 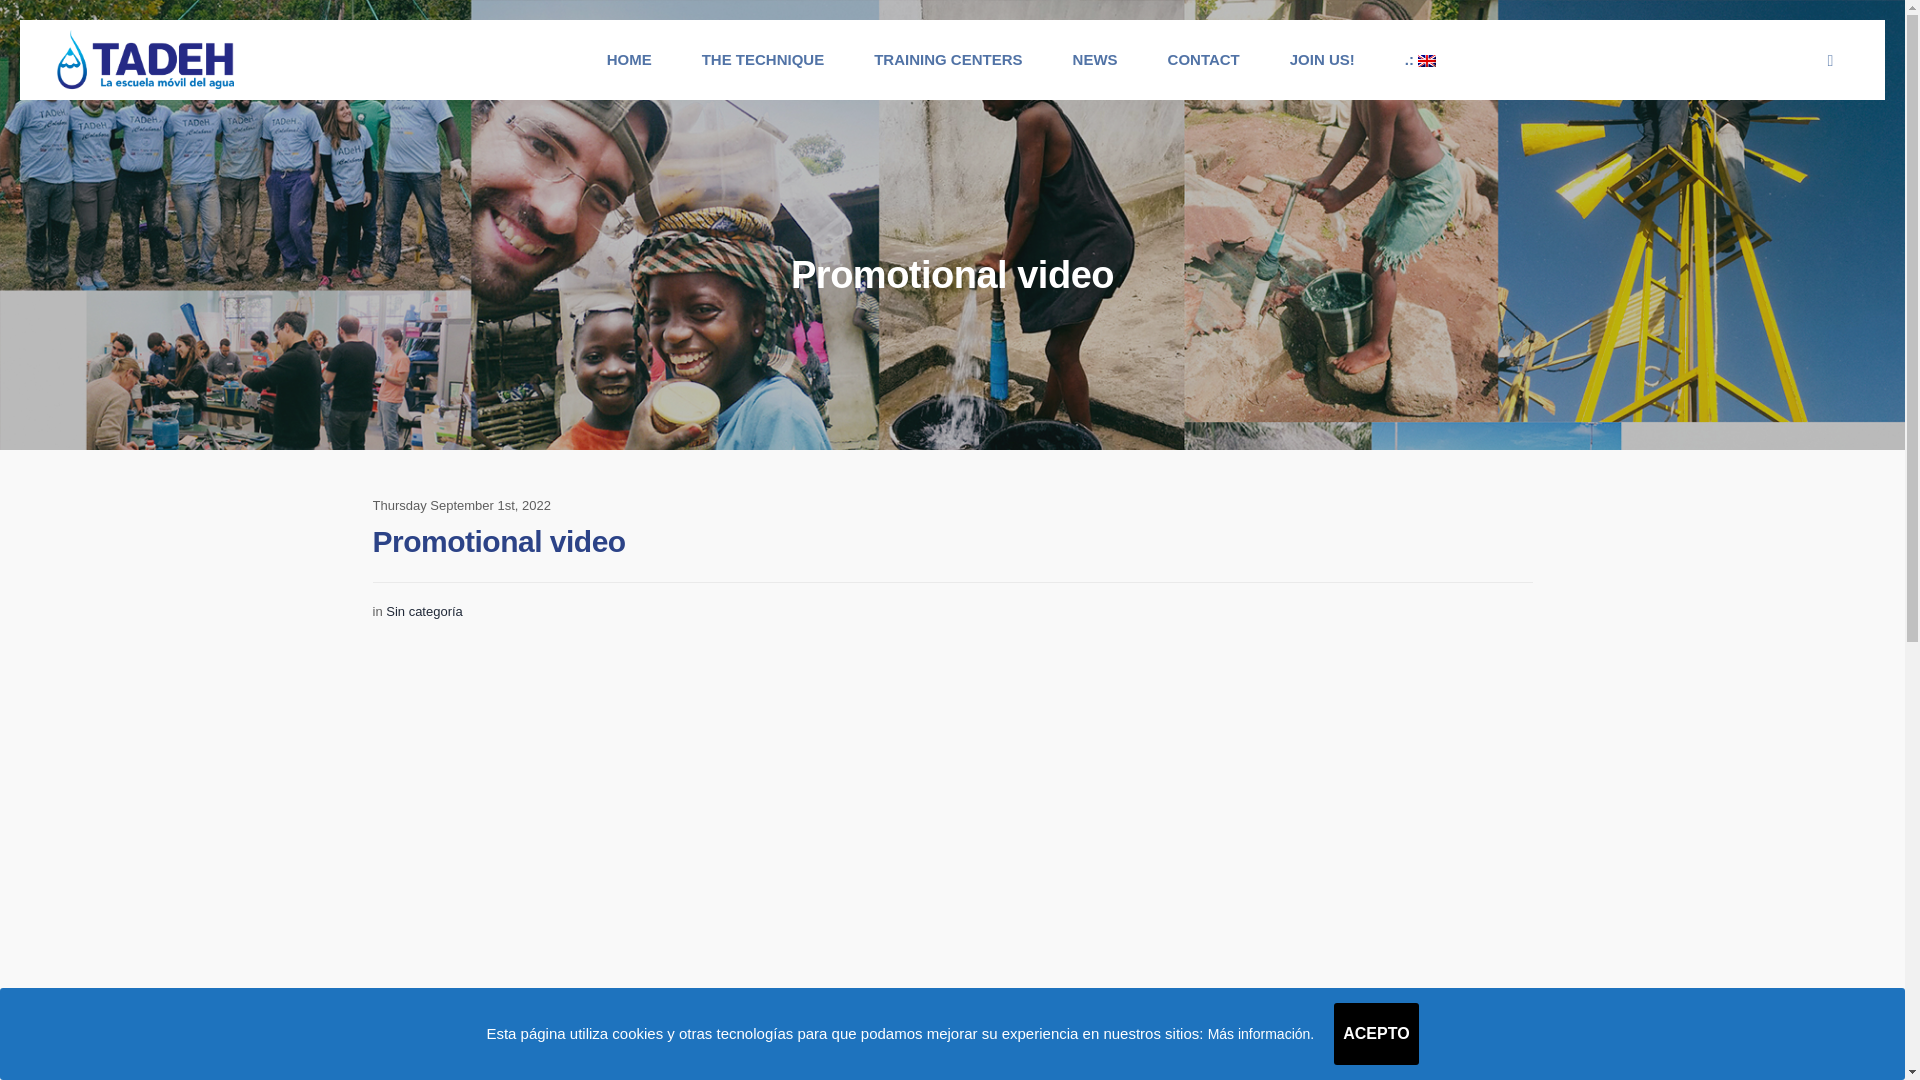 What do you see at coordinates (462, 506) in the screenshot?
I see `Thursday September  1st, 2022` at bounding box center [462, 506].